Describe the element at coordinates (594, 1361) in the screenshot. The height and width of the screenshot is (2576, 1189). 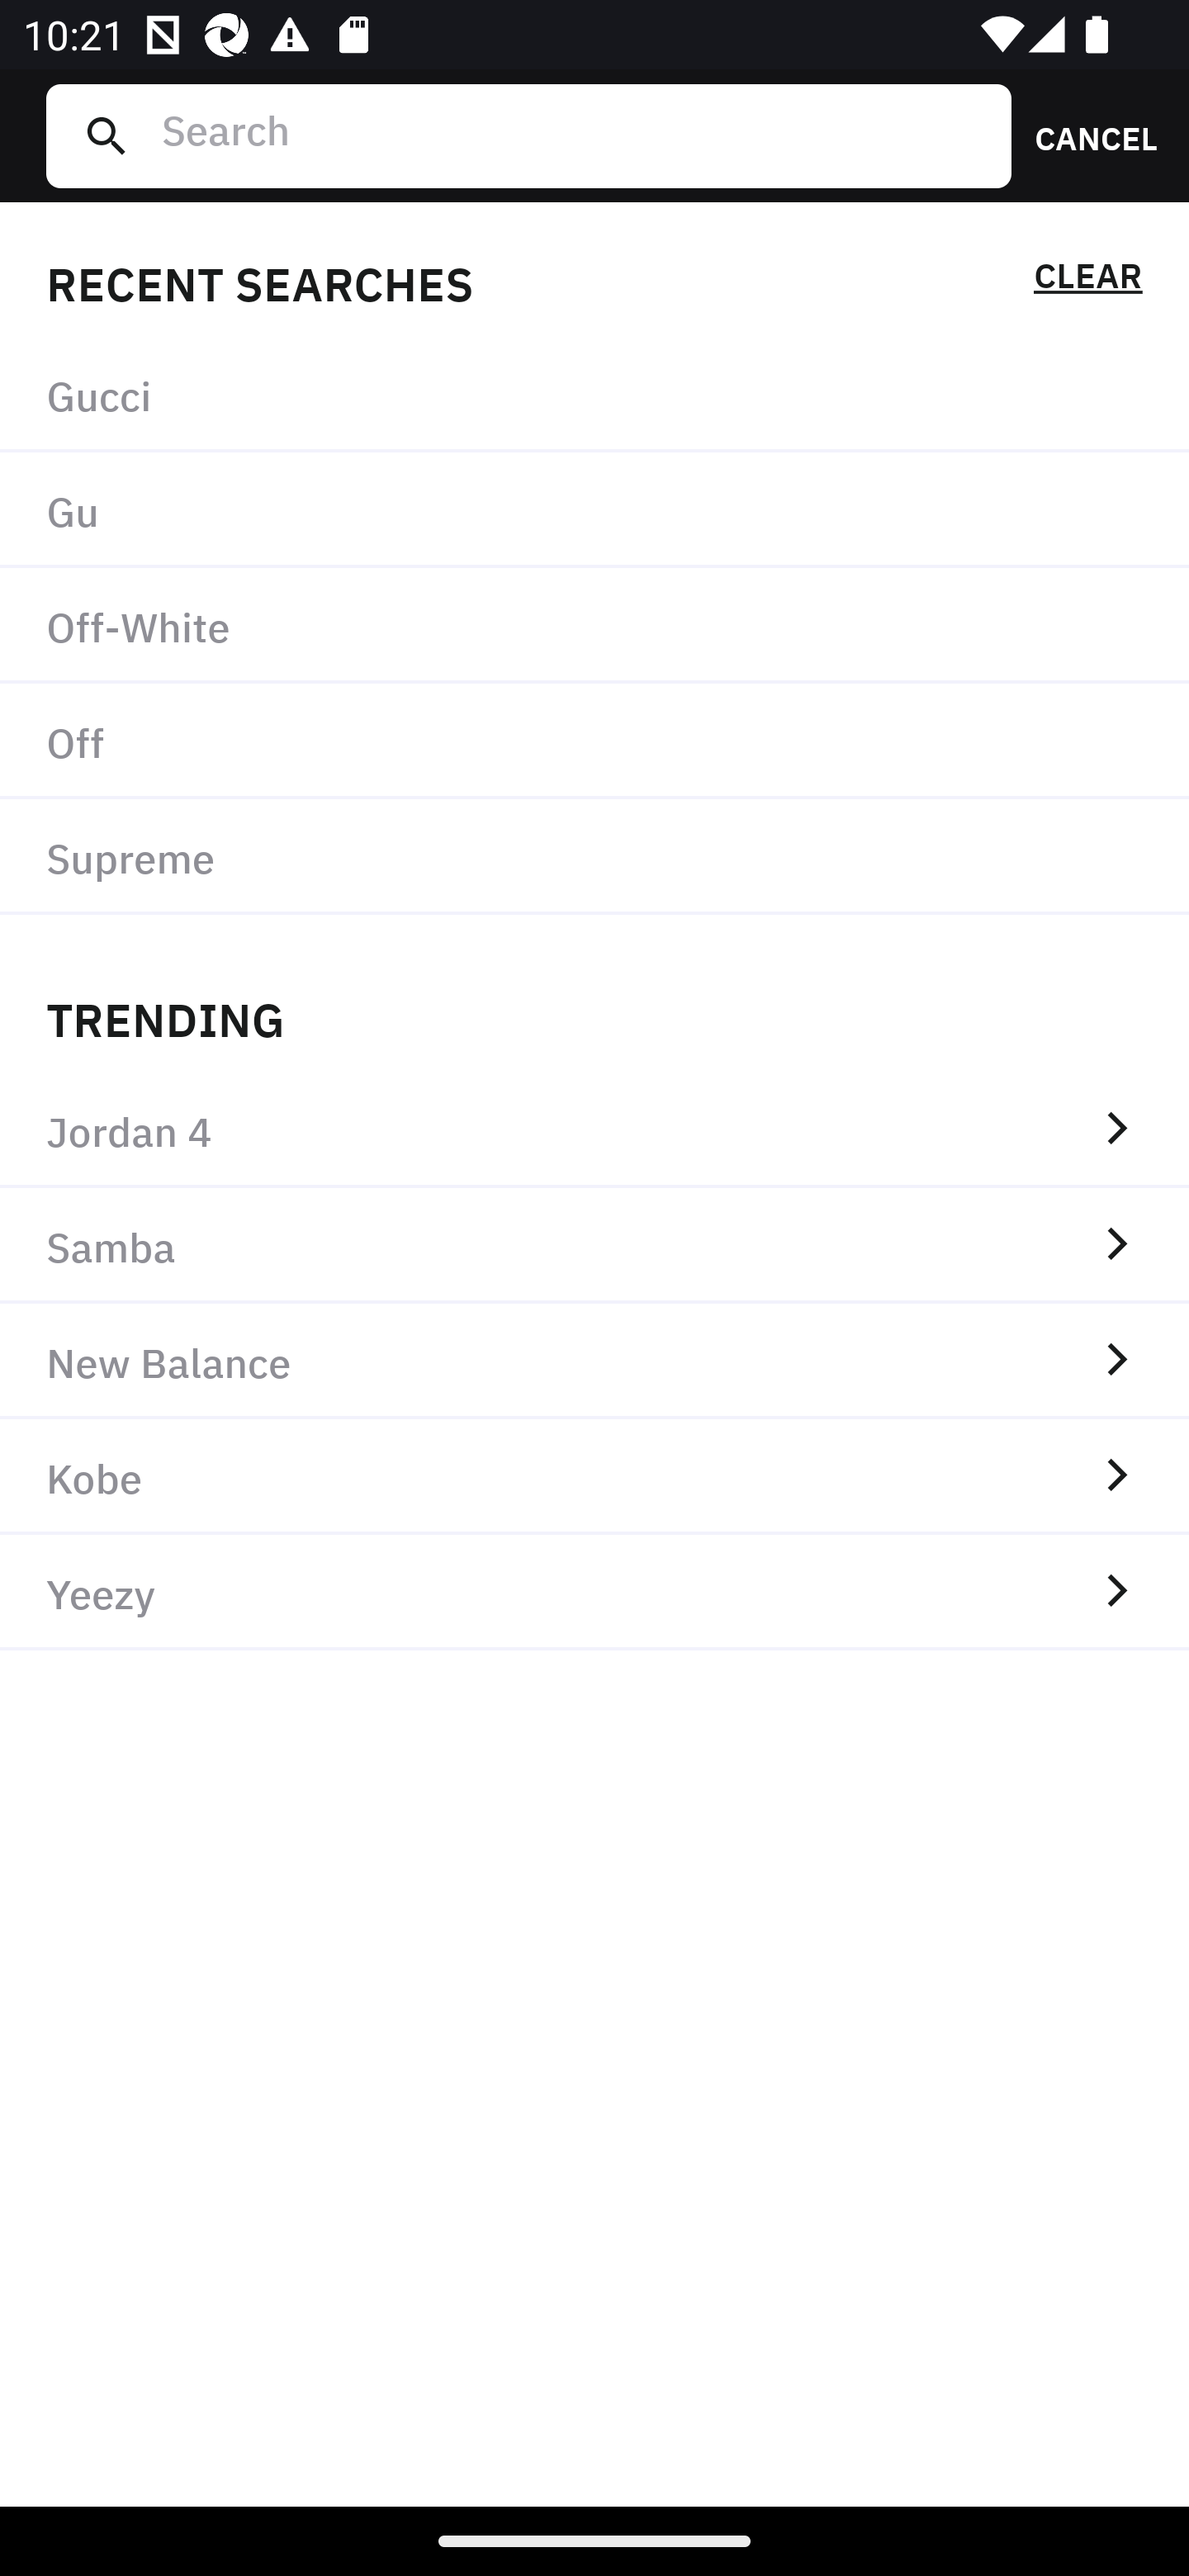
I see `New Balance ` at that location.